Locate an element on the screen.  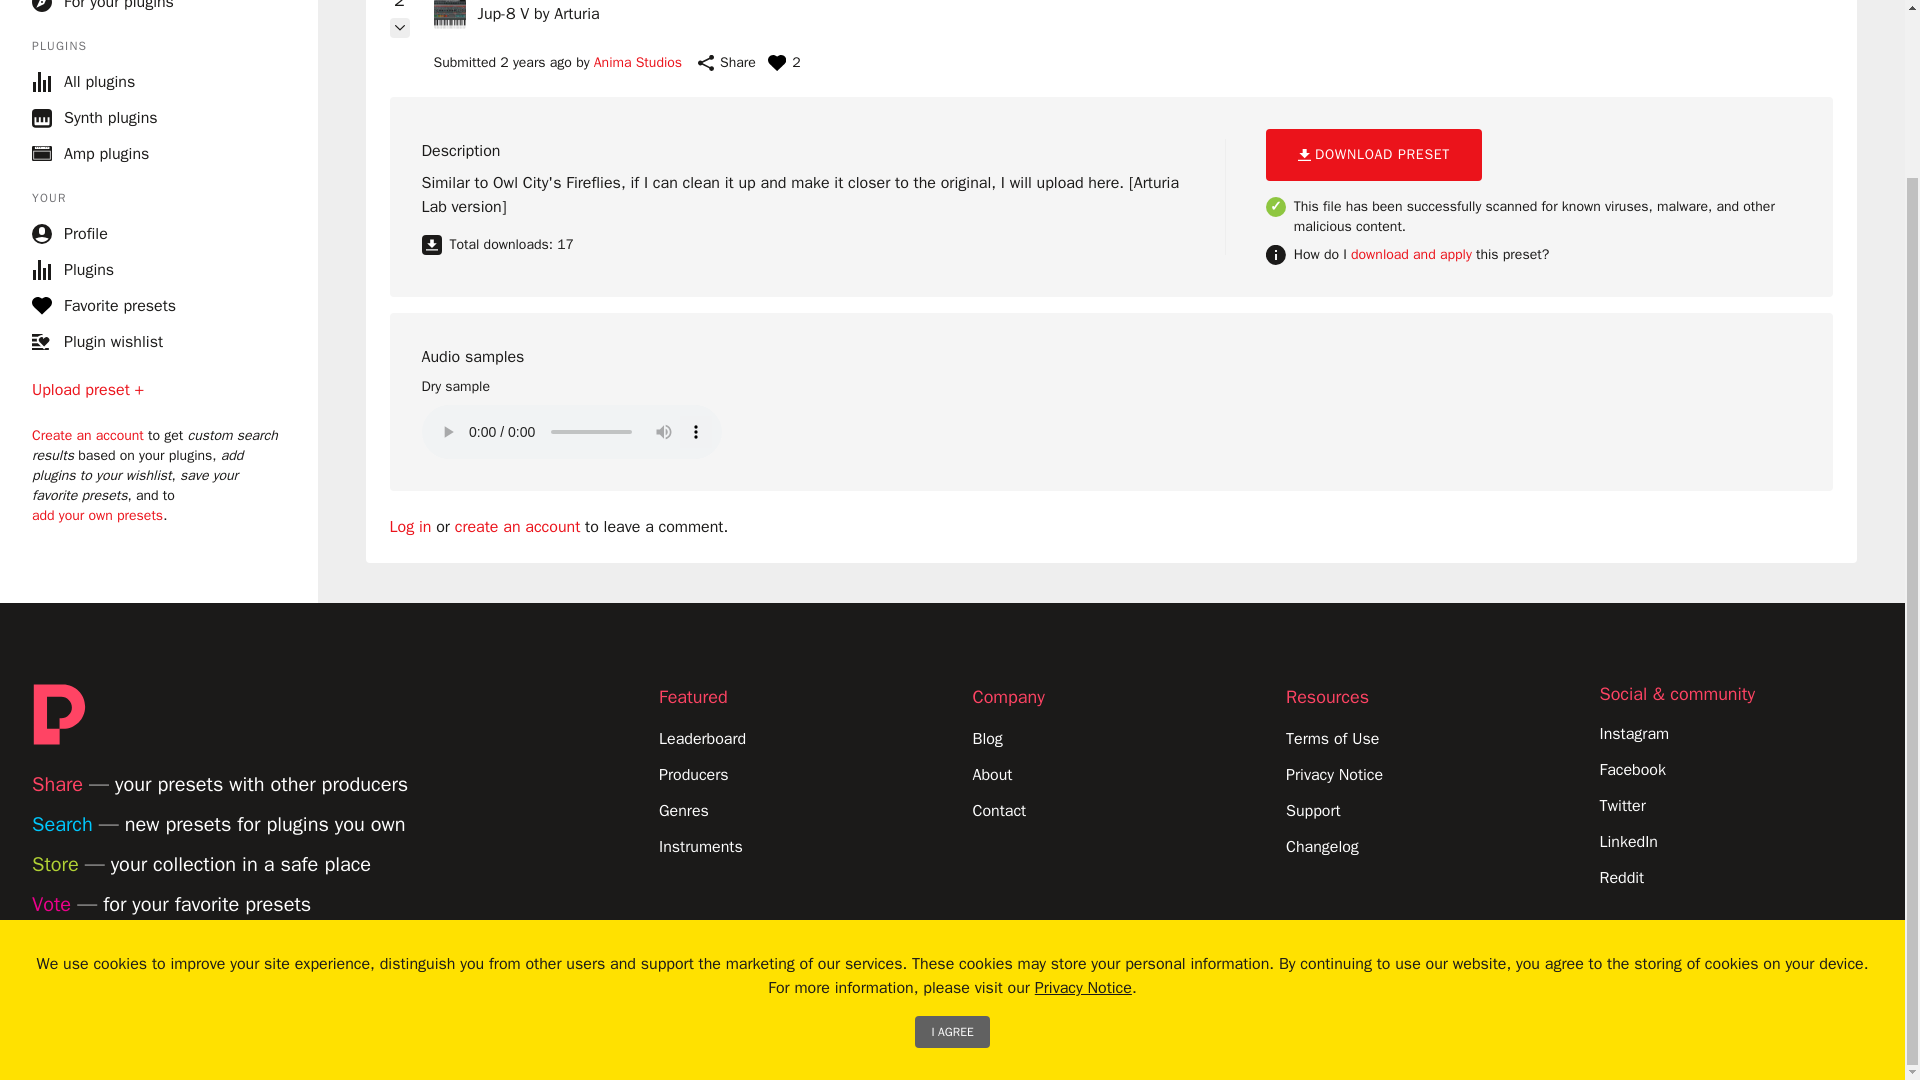
VOTE DOWN is located at coordinates (400, 28).